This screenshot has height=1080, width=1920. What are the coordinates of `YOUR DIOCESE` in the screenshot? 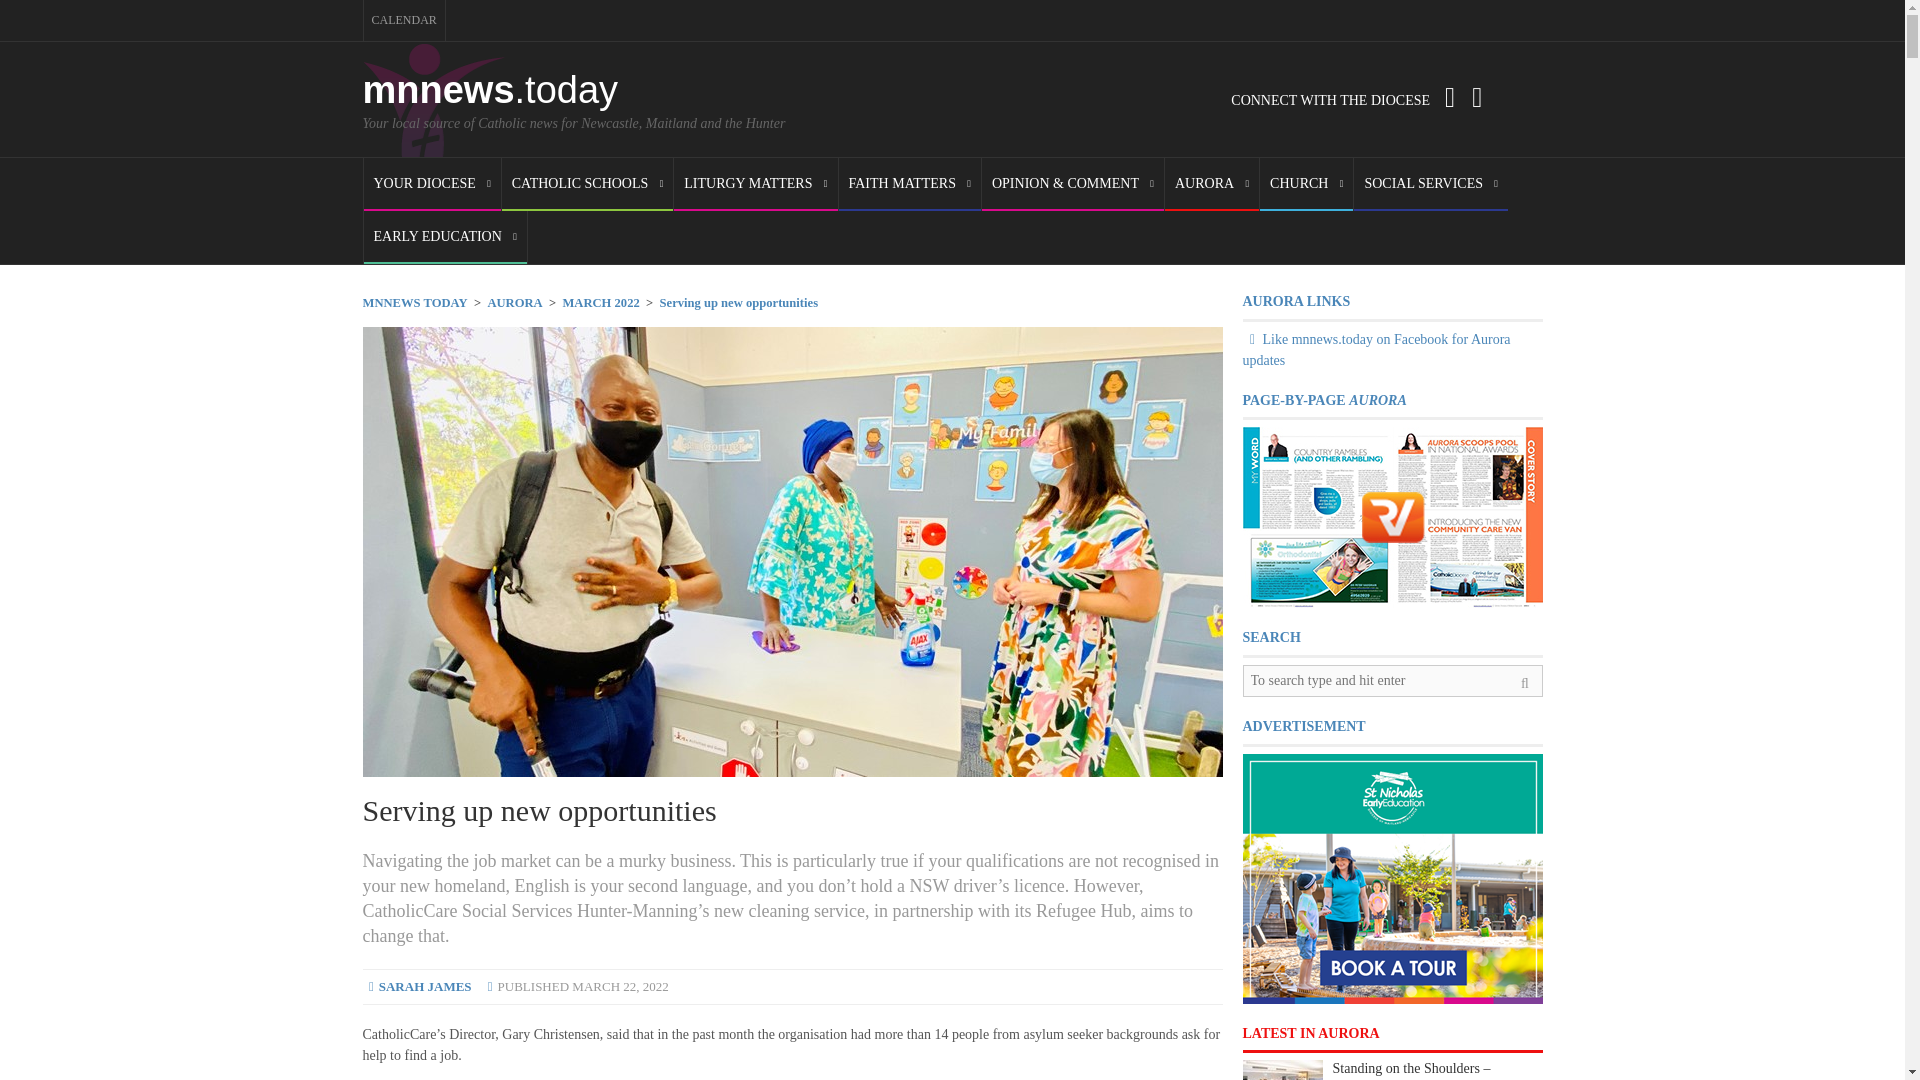 It's located at (432, 184).